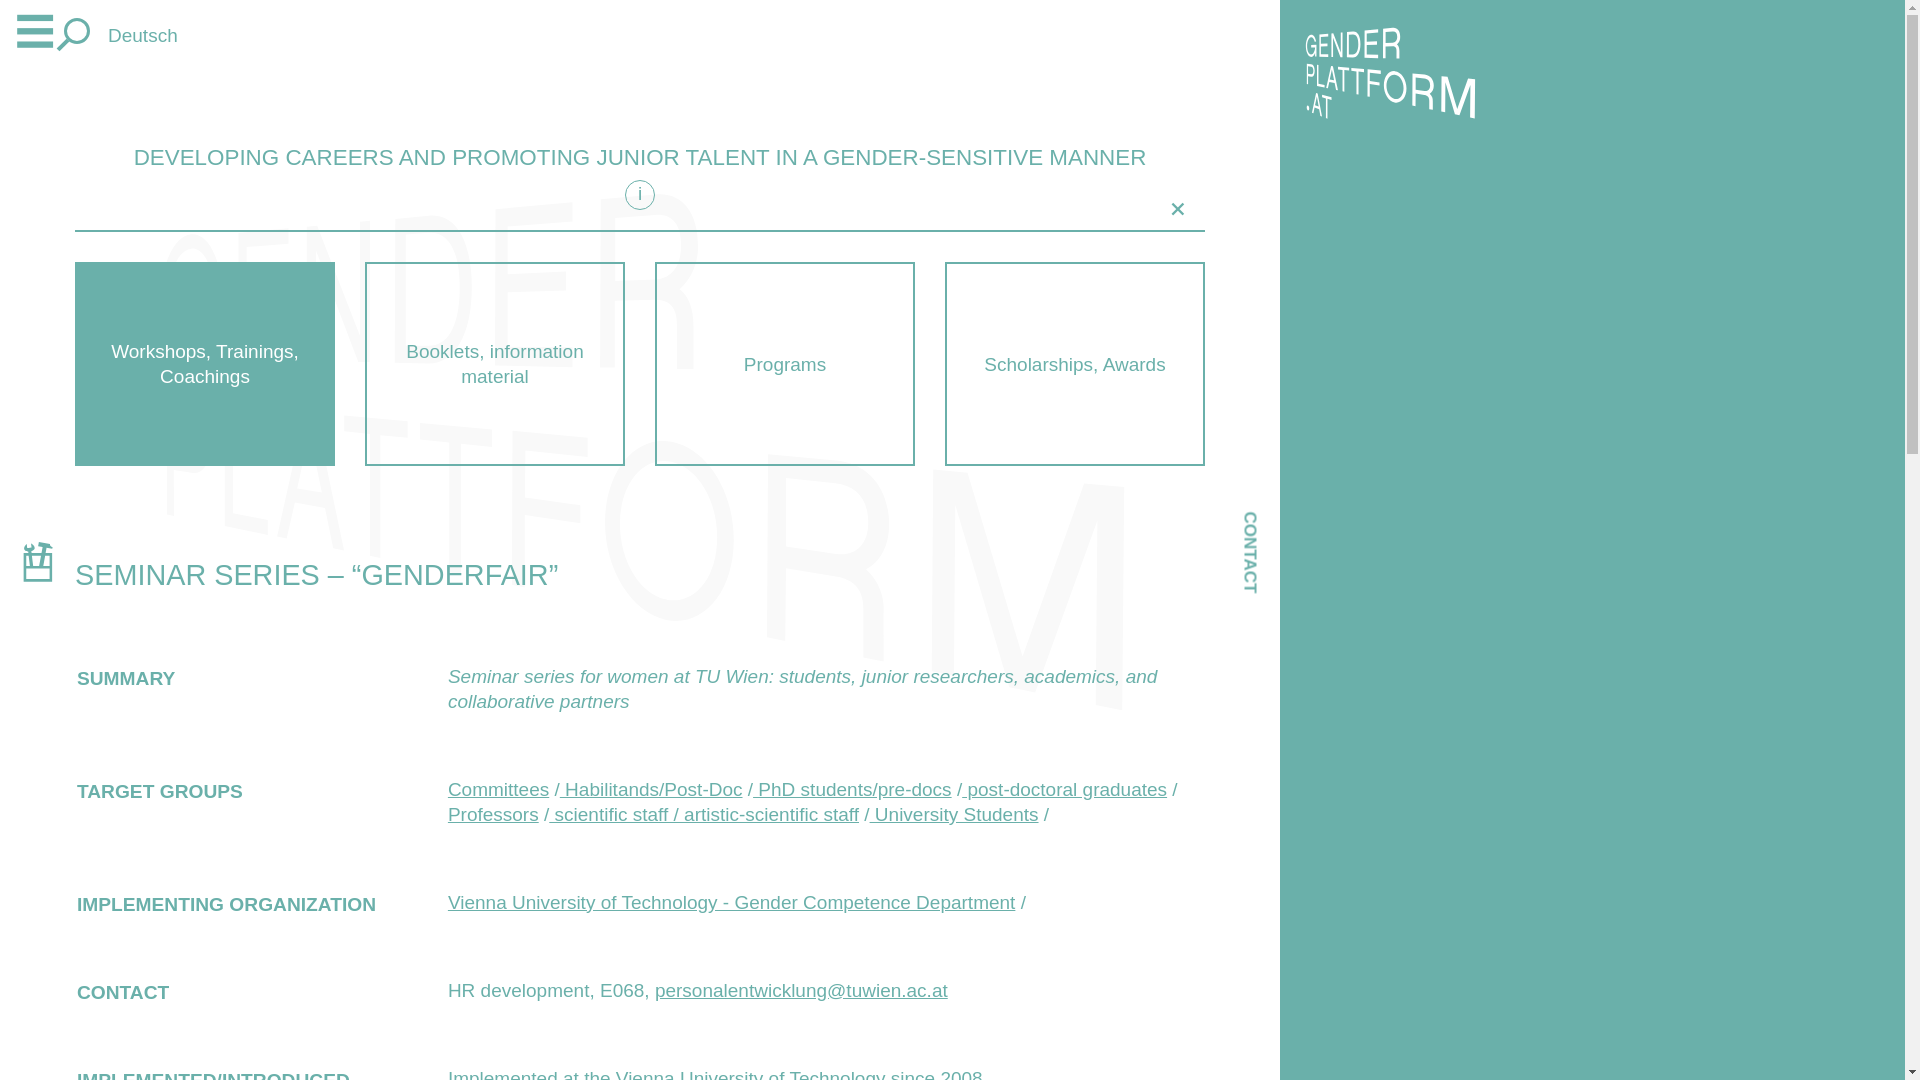  I want to click on CONTACT, so click(1288, 514).